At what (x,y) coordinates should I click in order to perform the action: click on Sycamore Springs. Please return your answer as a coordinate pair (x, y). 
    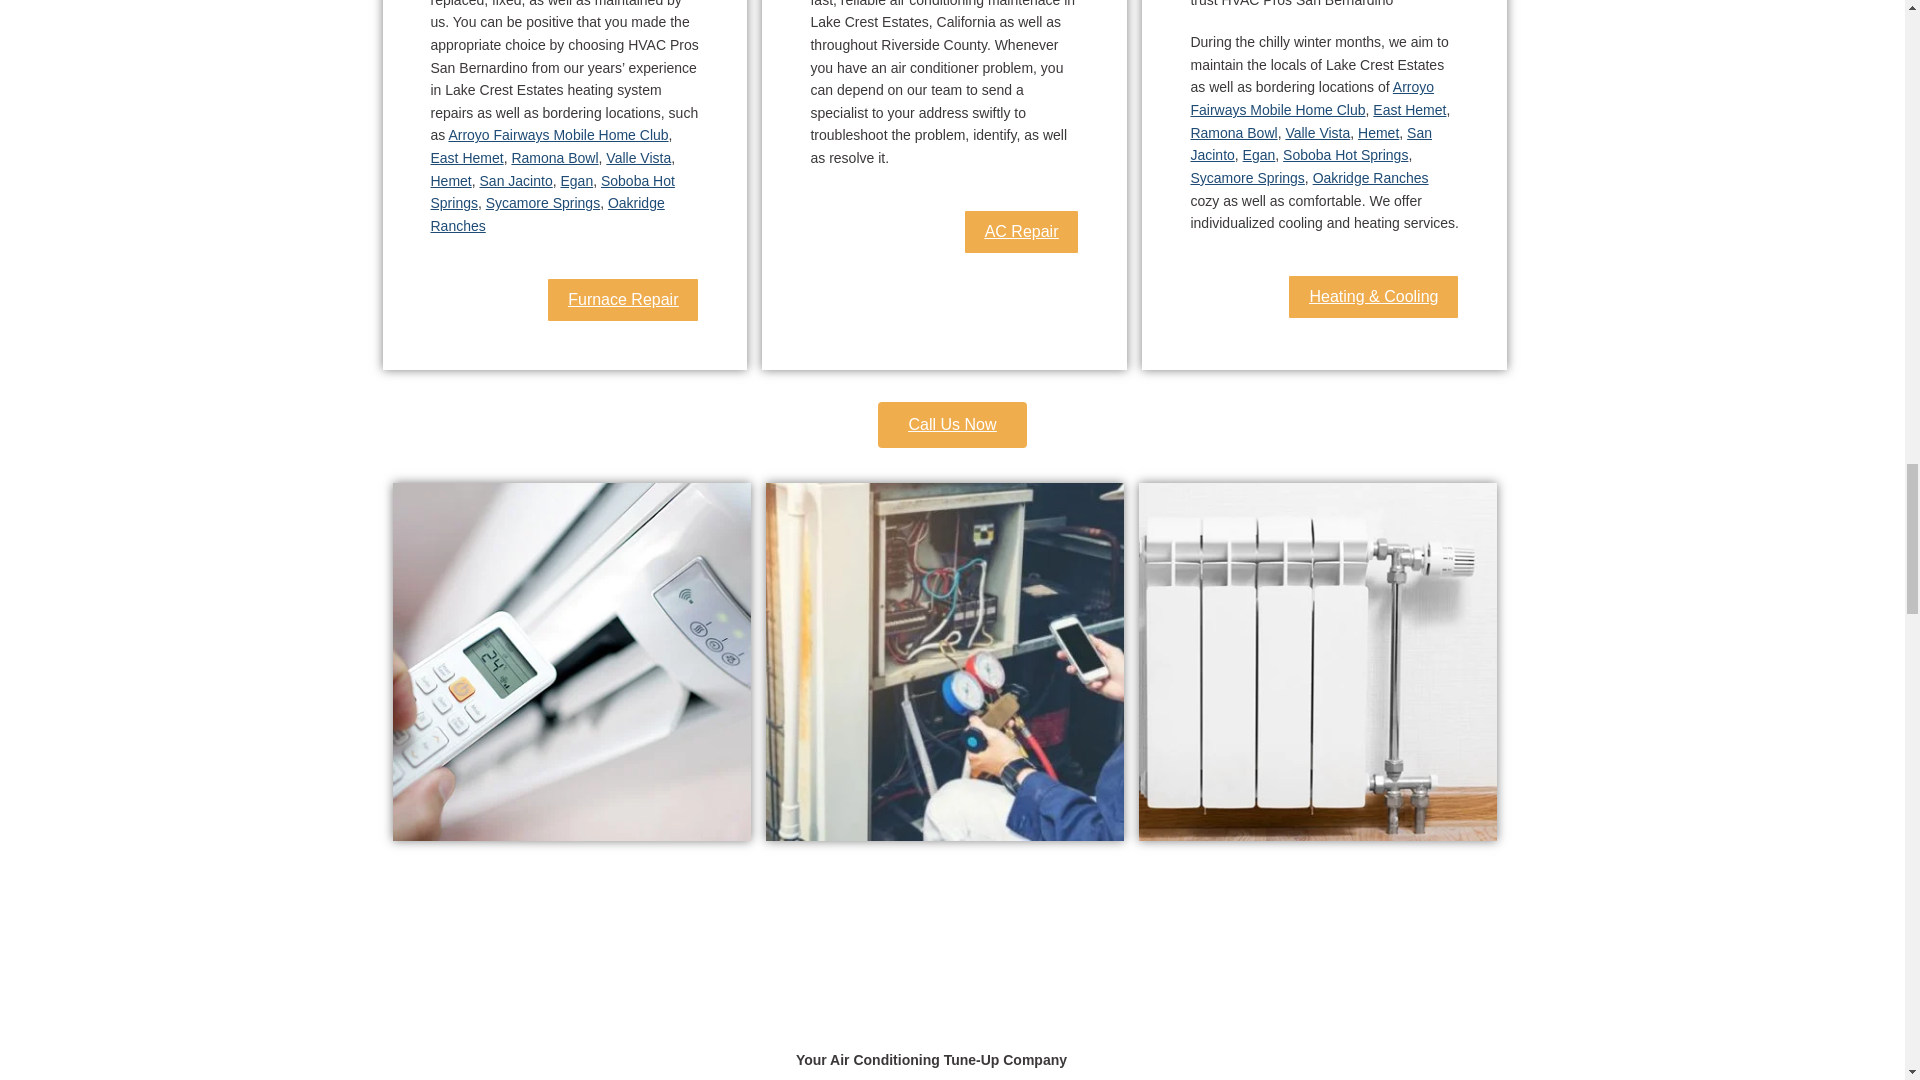
    Looking at the image, I should click on (1246, 177).